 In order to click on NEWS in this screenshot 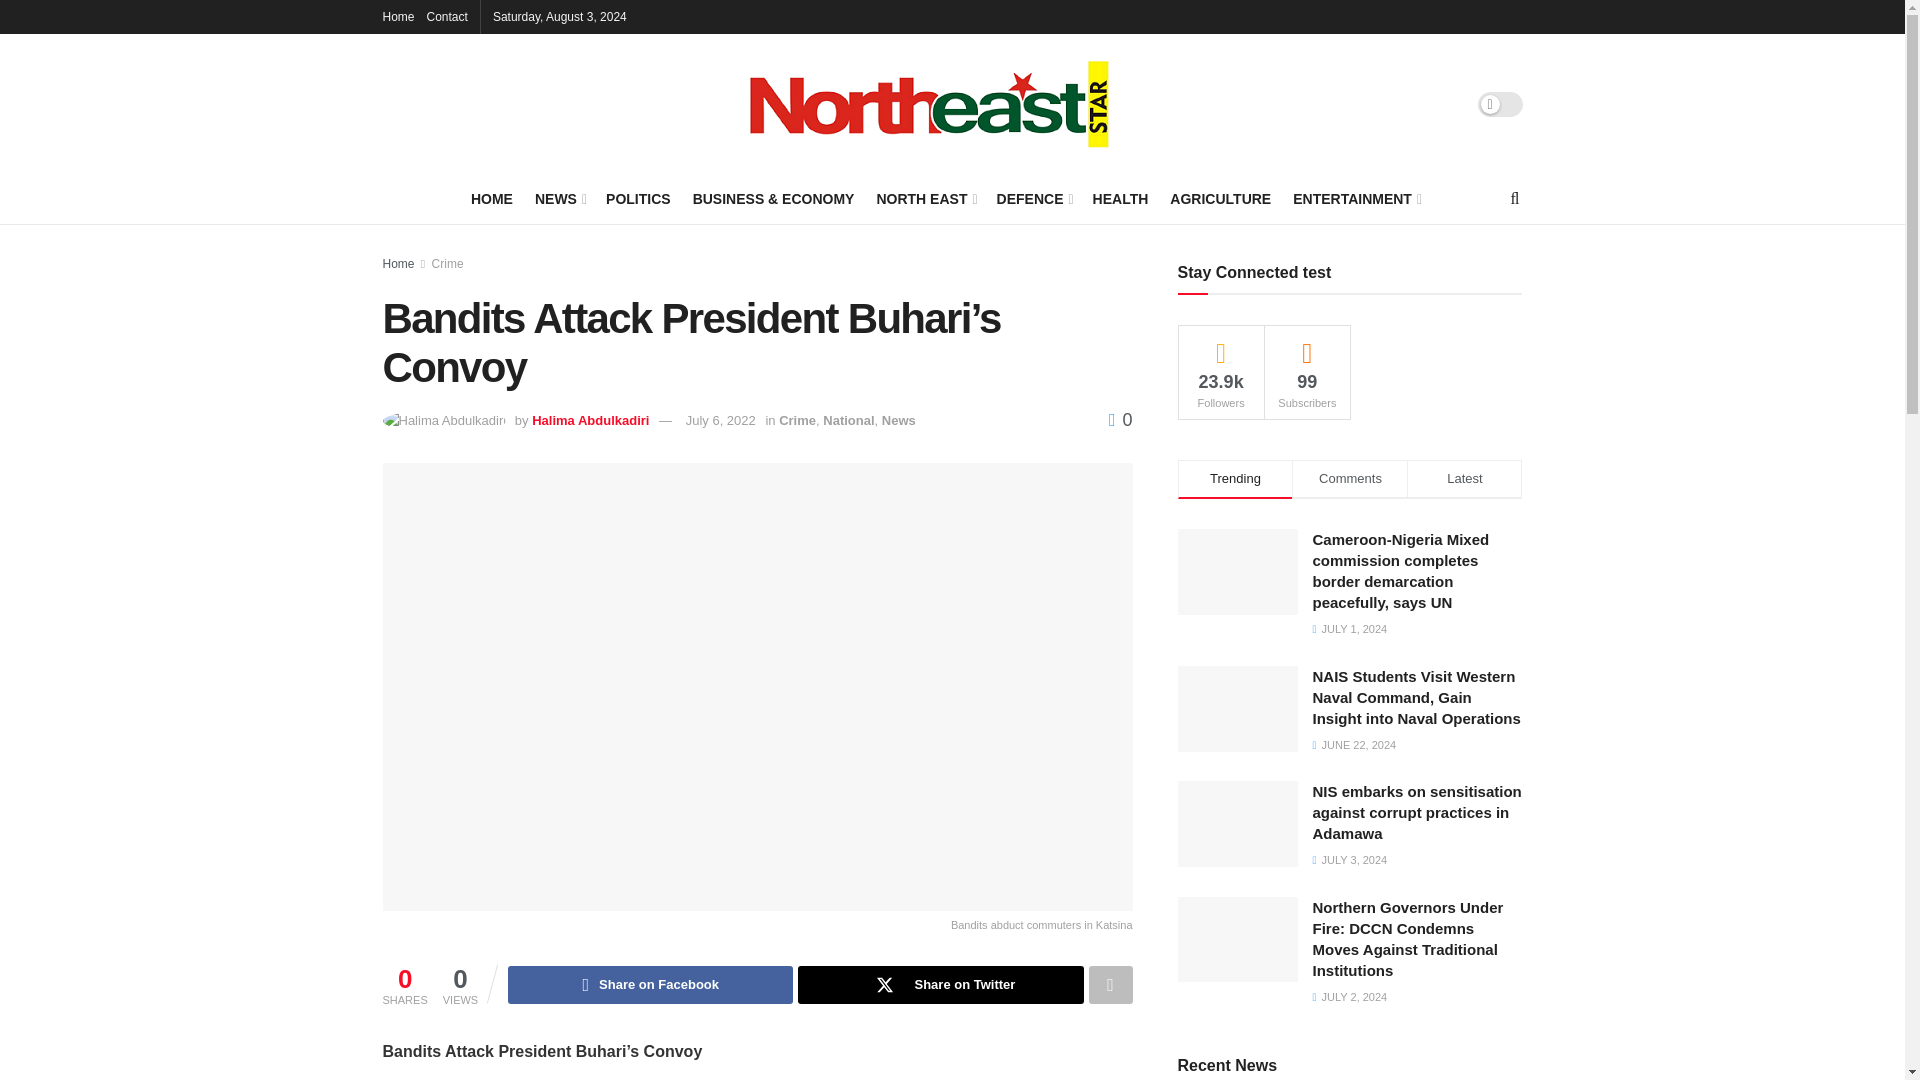, I will do `click(559, 198)`.